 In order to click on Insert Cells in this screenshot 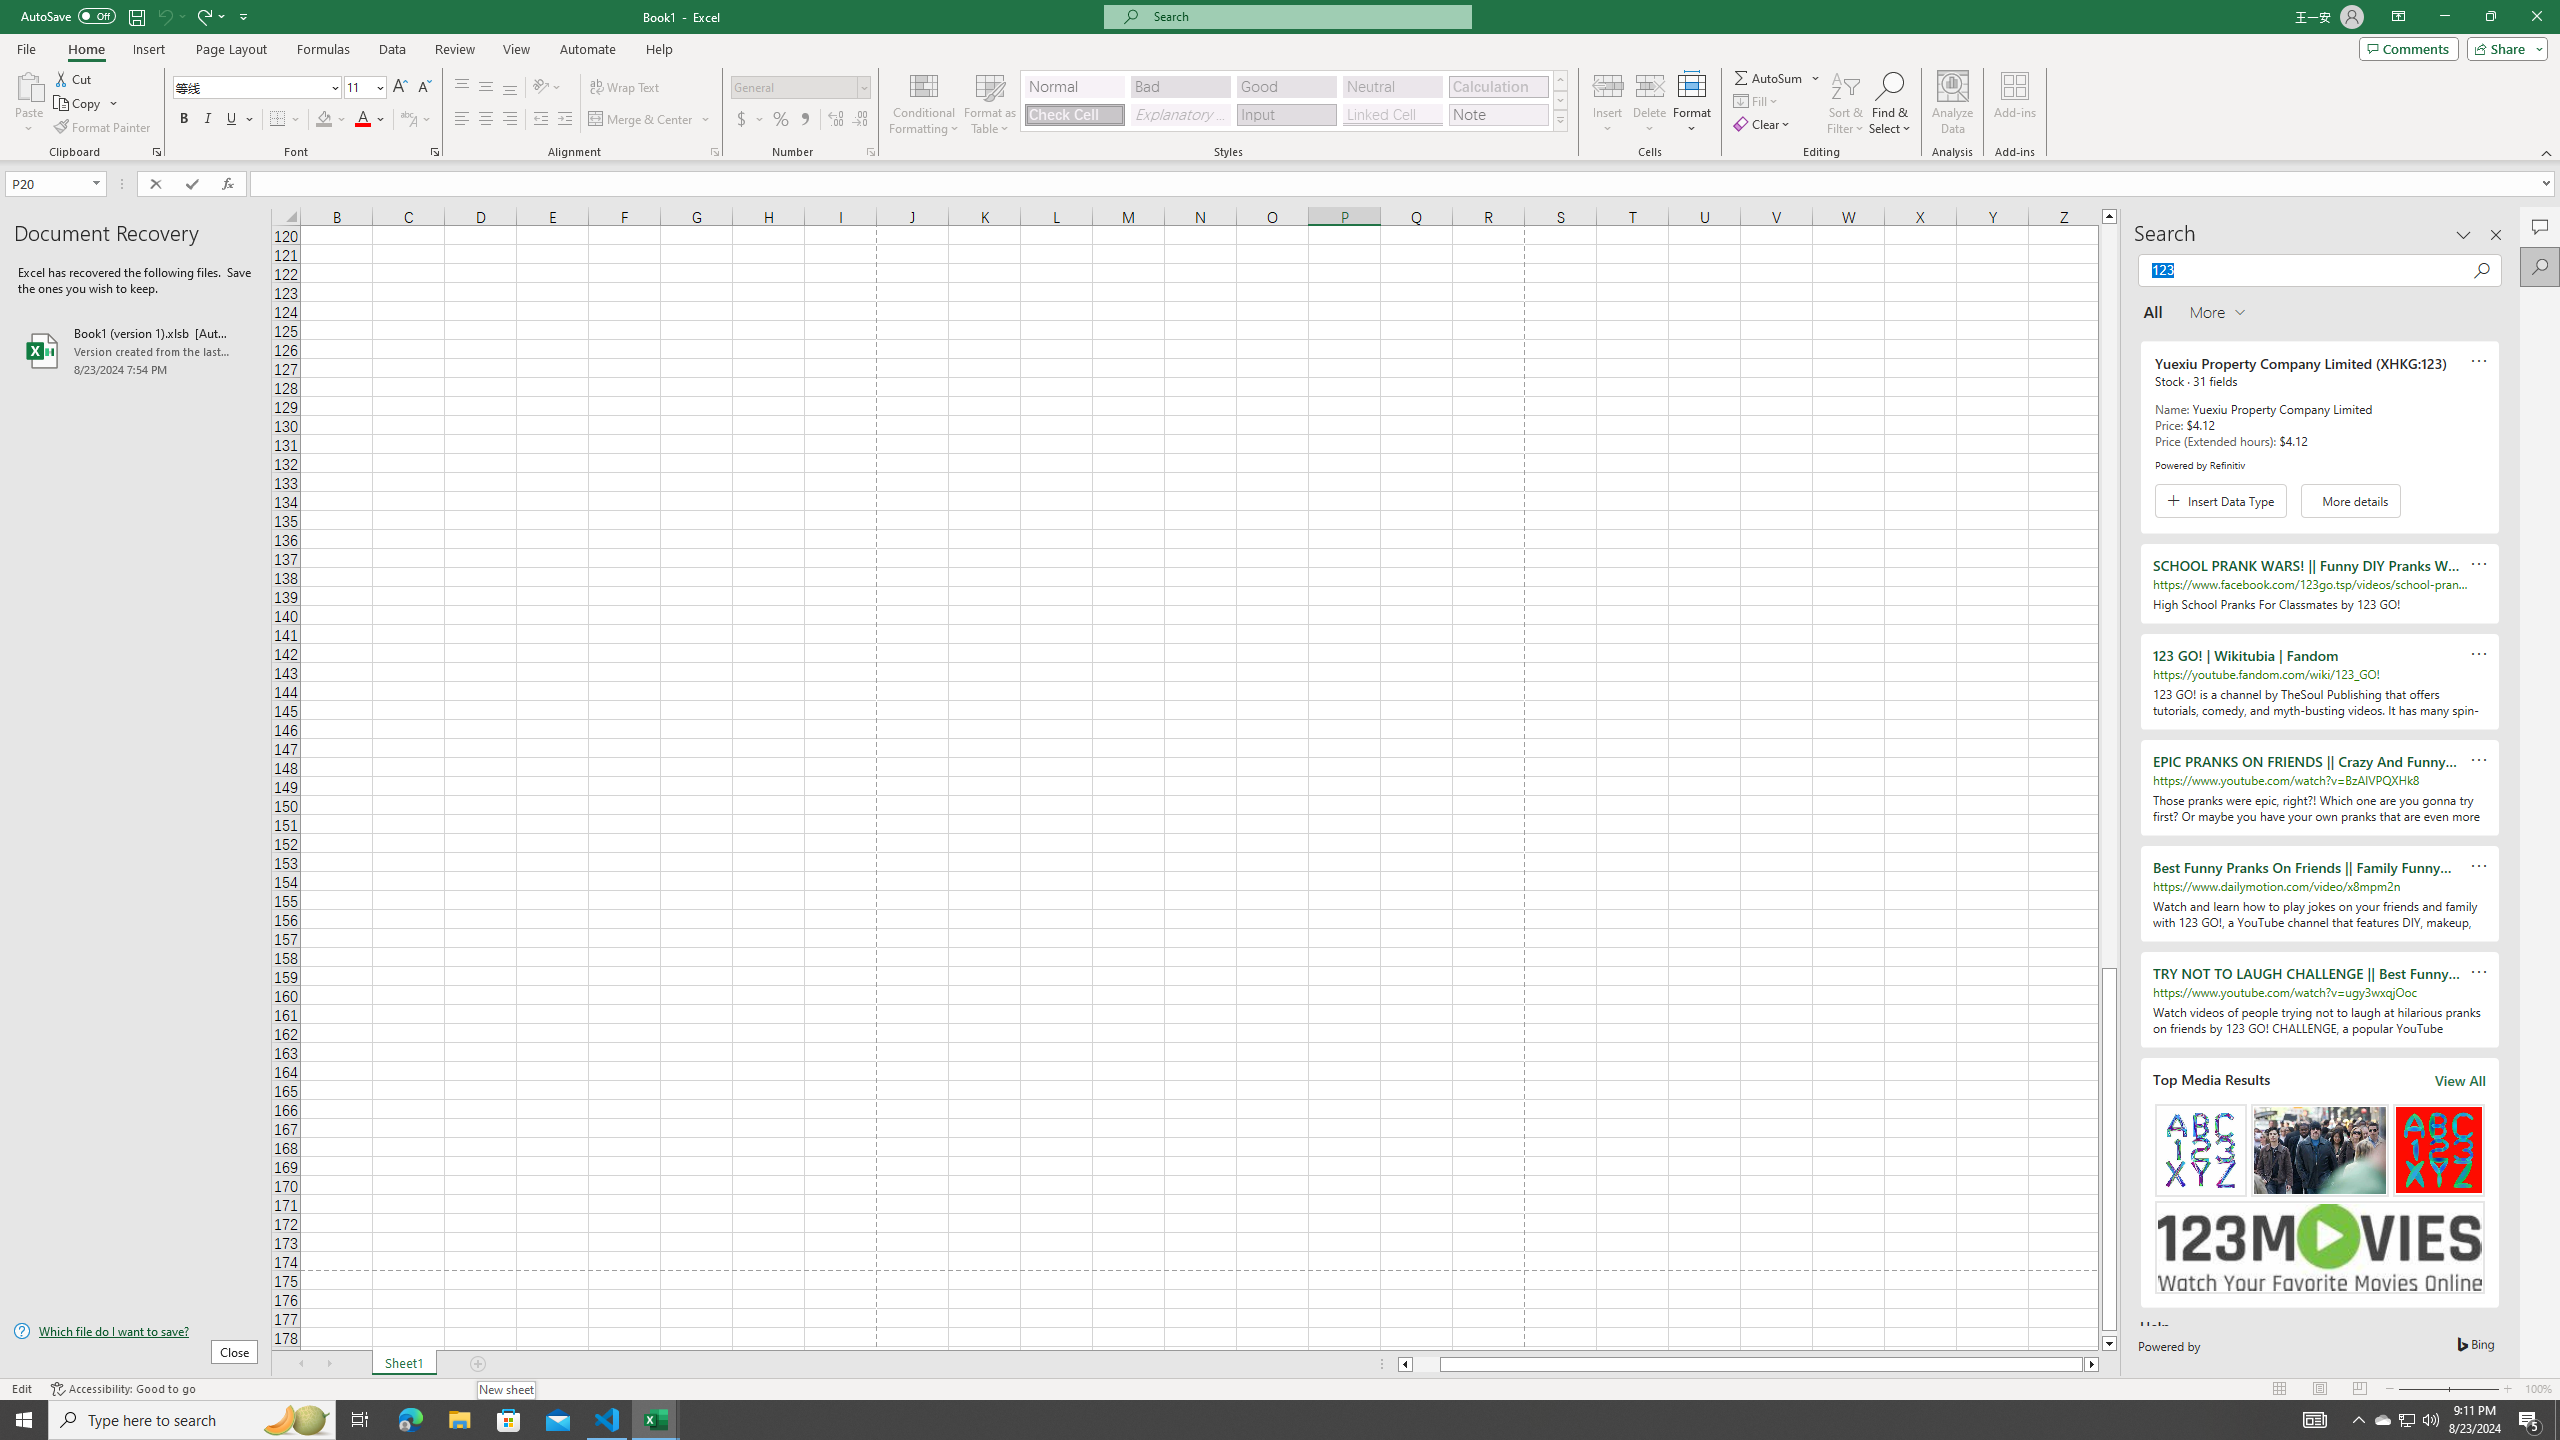, I will do `click(1608, 85)`.